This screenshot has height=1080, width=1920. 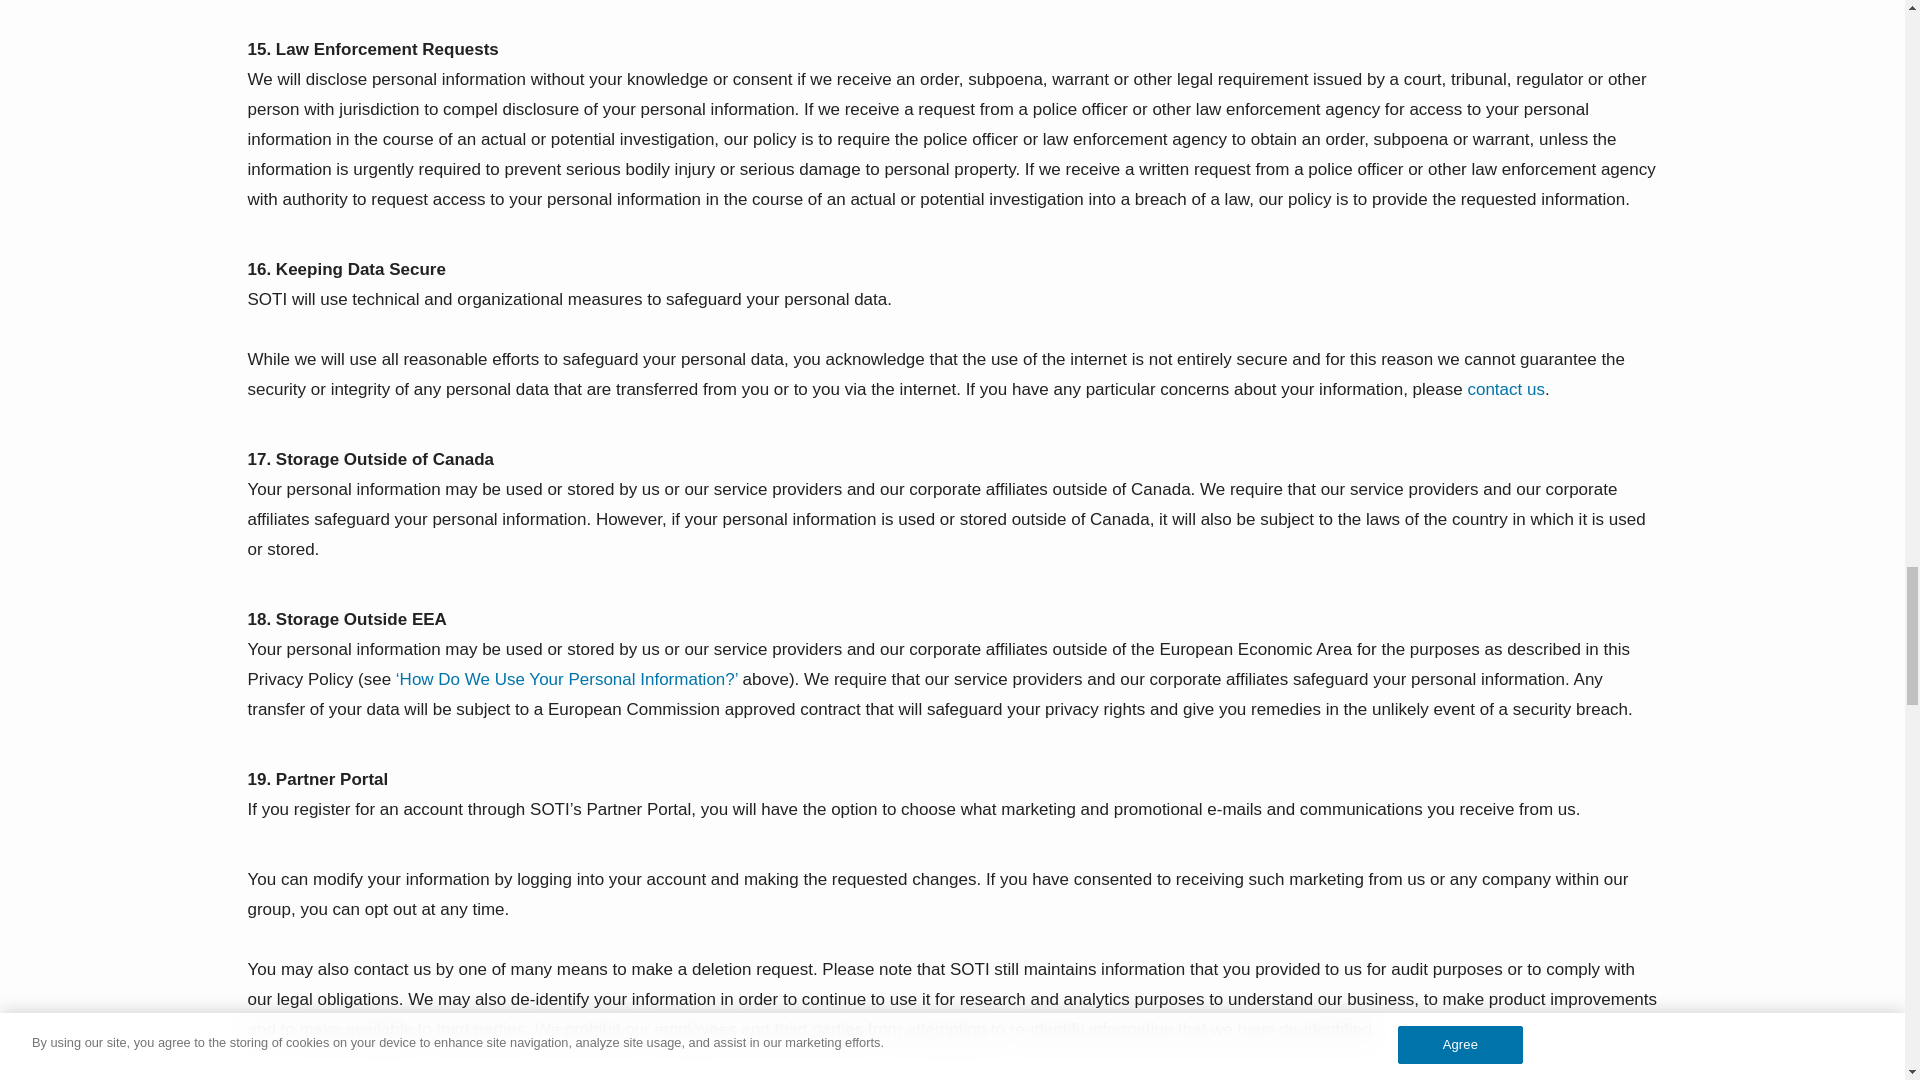 I want to click on Privacy Request, so click(x=1506, y=389).